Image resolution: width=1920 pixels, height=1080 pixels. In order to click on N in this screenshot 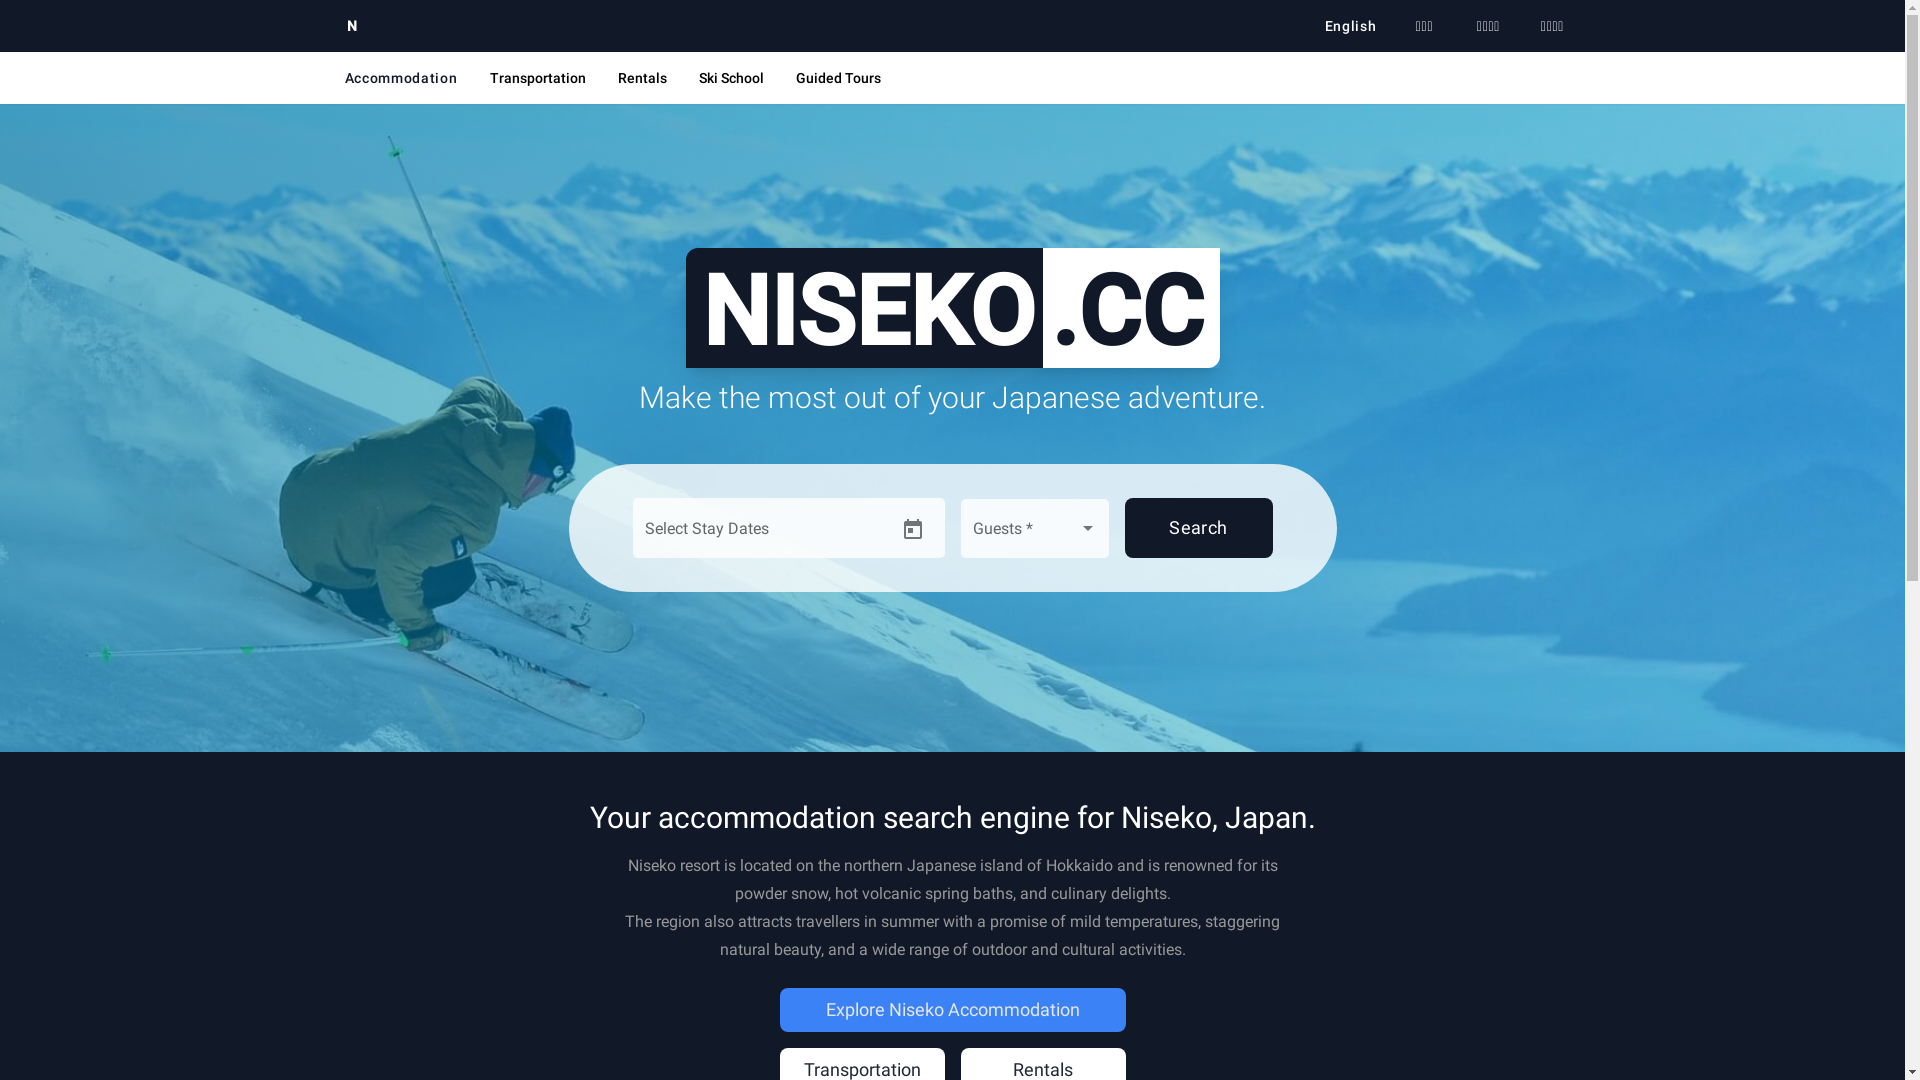, I will do `click(352, 26)`.